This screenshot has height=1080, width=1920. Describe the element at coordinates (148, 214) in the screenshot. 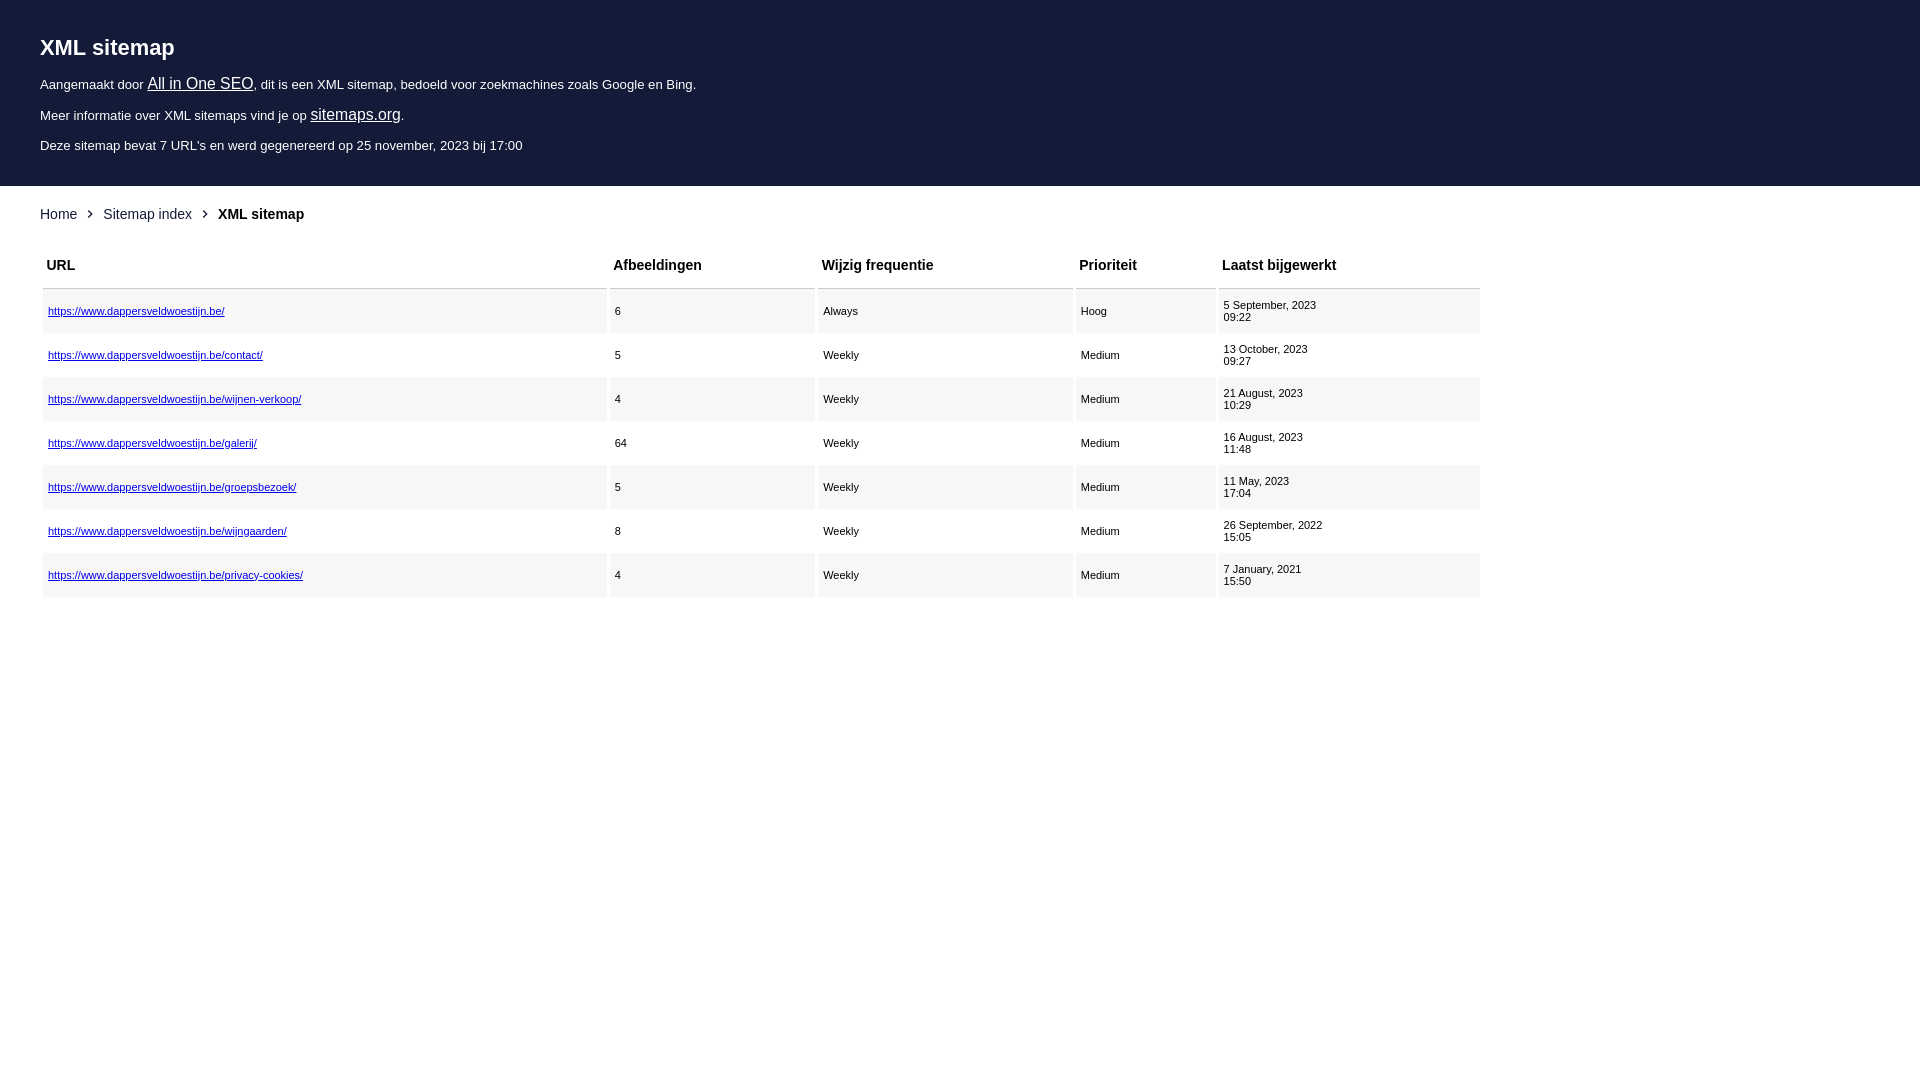

I see `Sitemap index` at that location.